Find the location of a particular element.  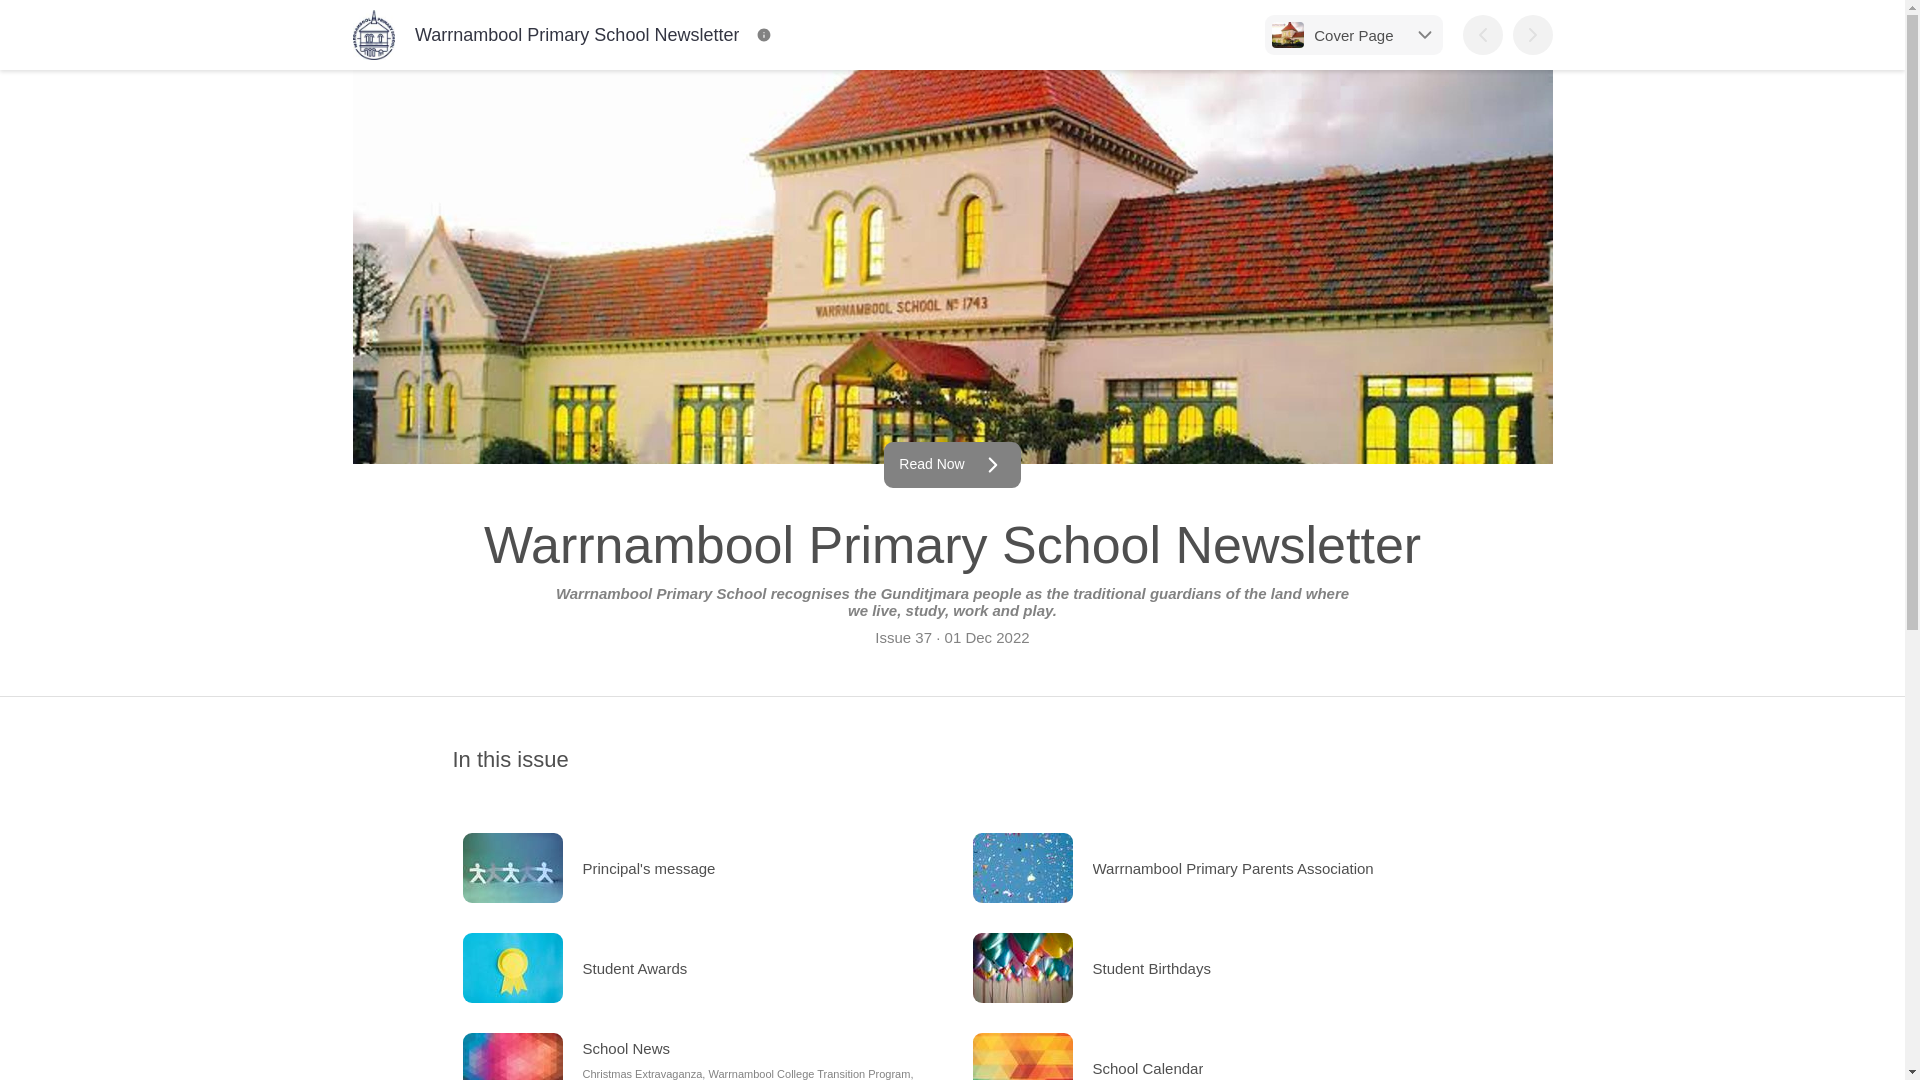

School Calendar is located at coordinates (1206, 1051).